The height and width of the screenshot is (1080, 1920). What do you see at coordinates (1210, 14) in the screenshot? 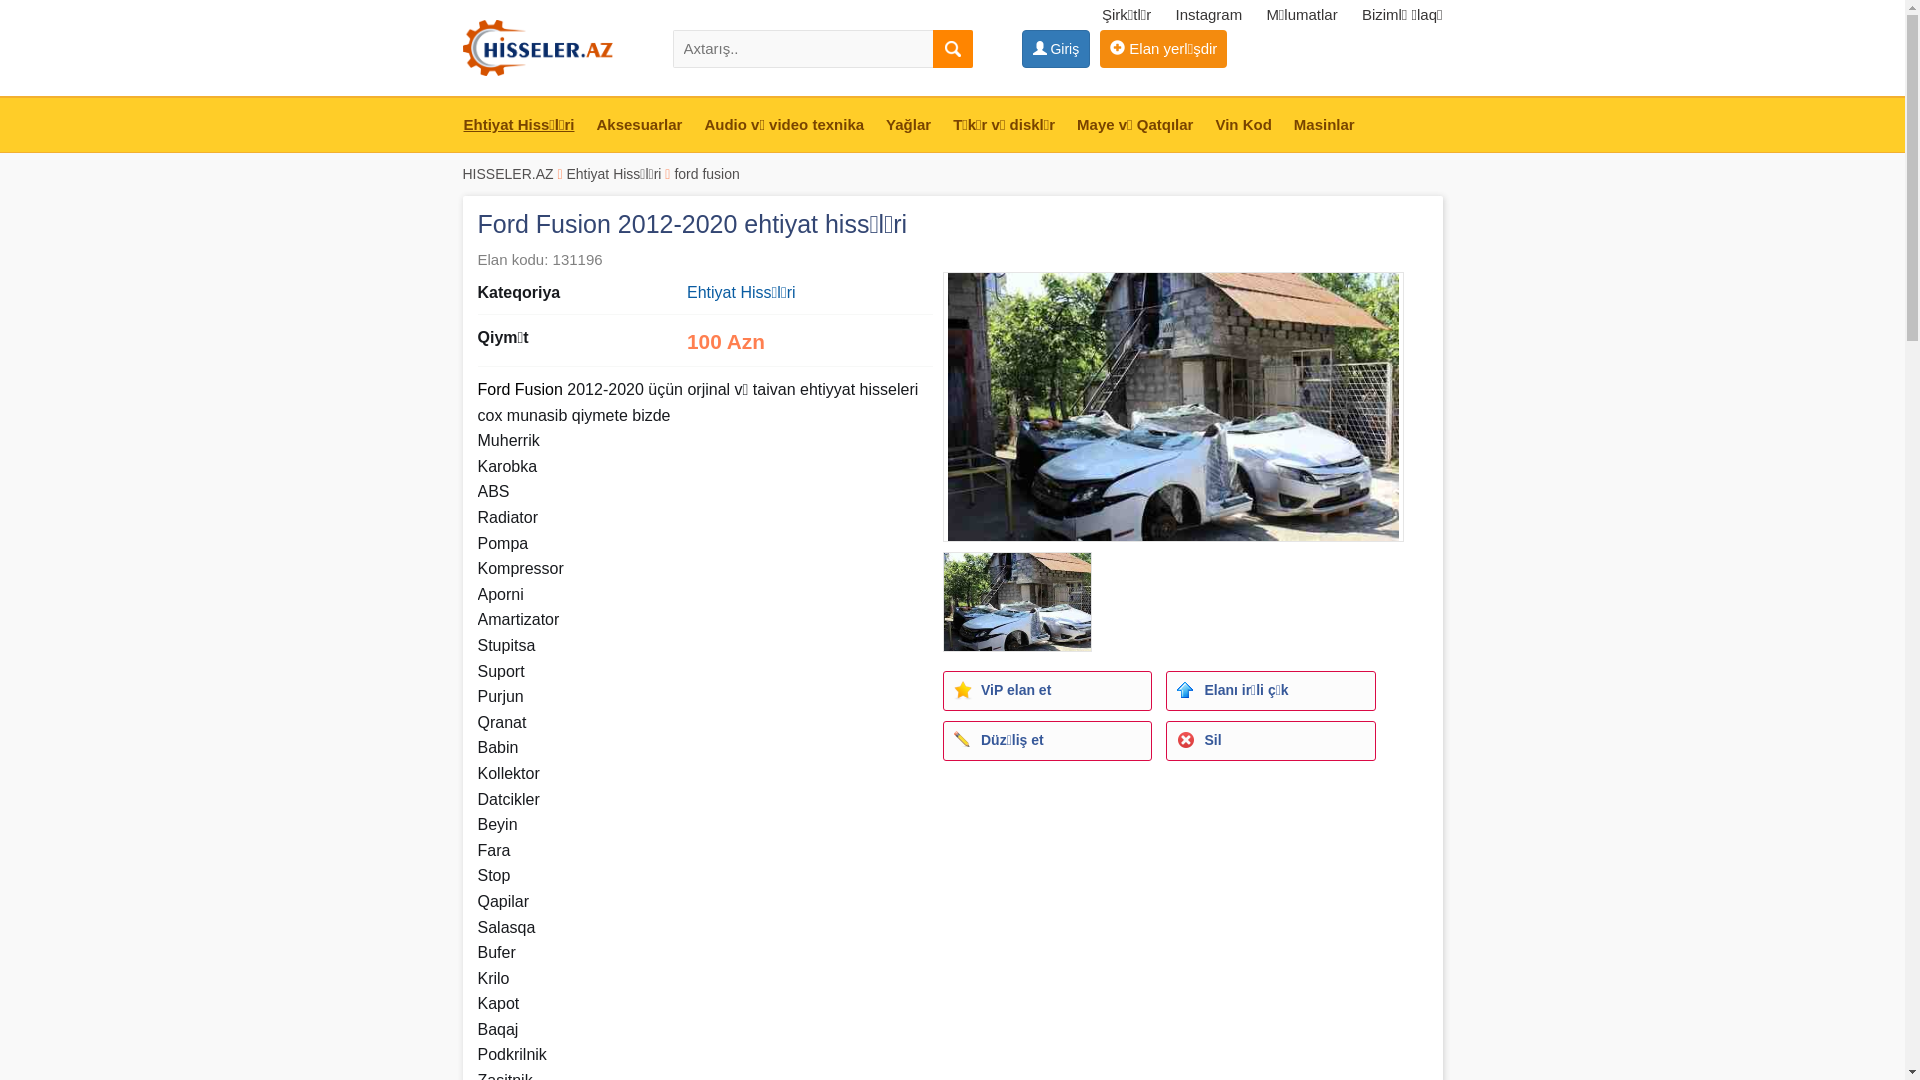
I see `Instagram` at bounding box center [1210, 14].